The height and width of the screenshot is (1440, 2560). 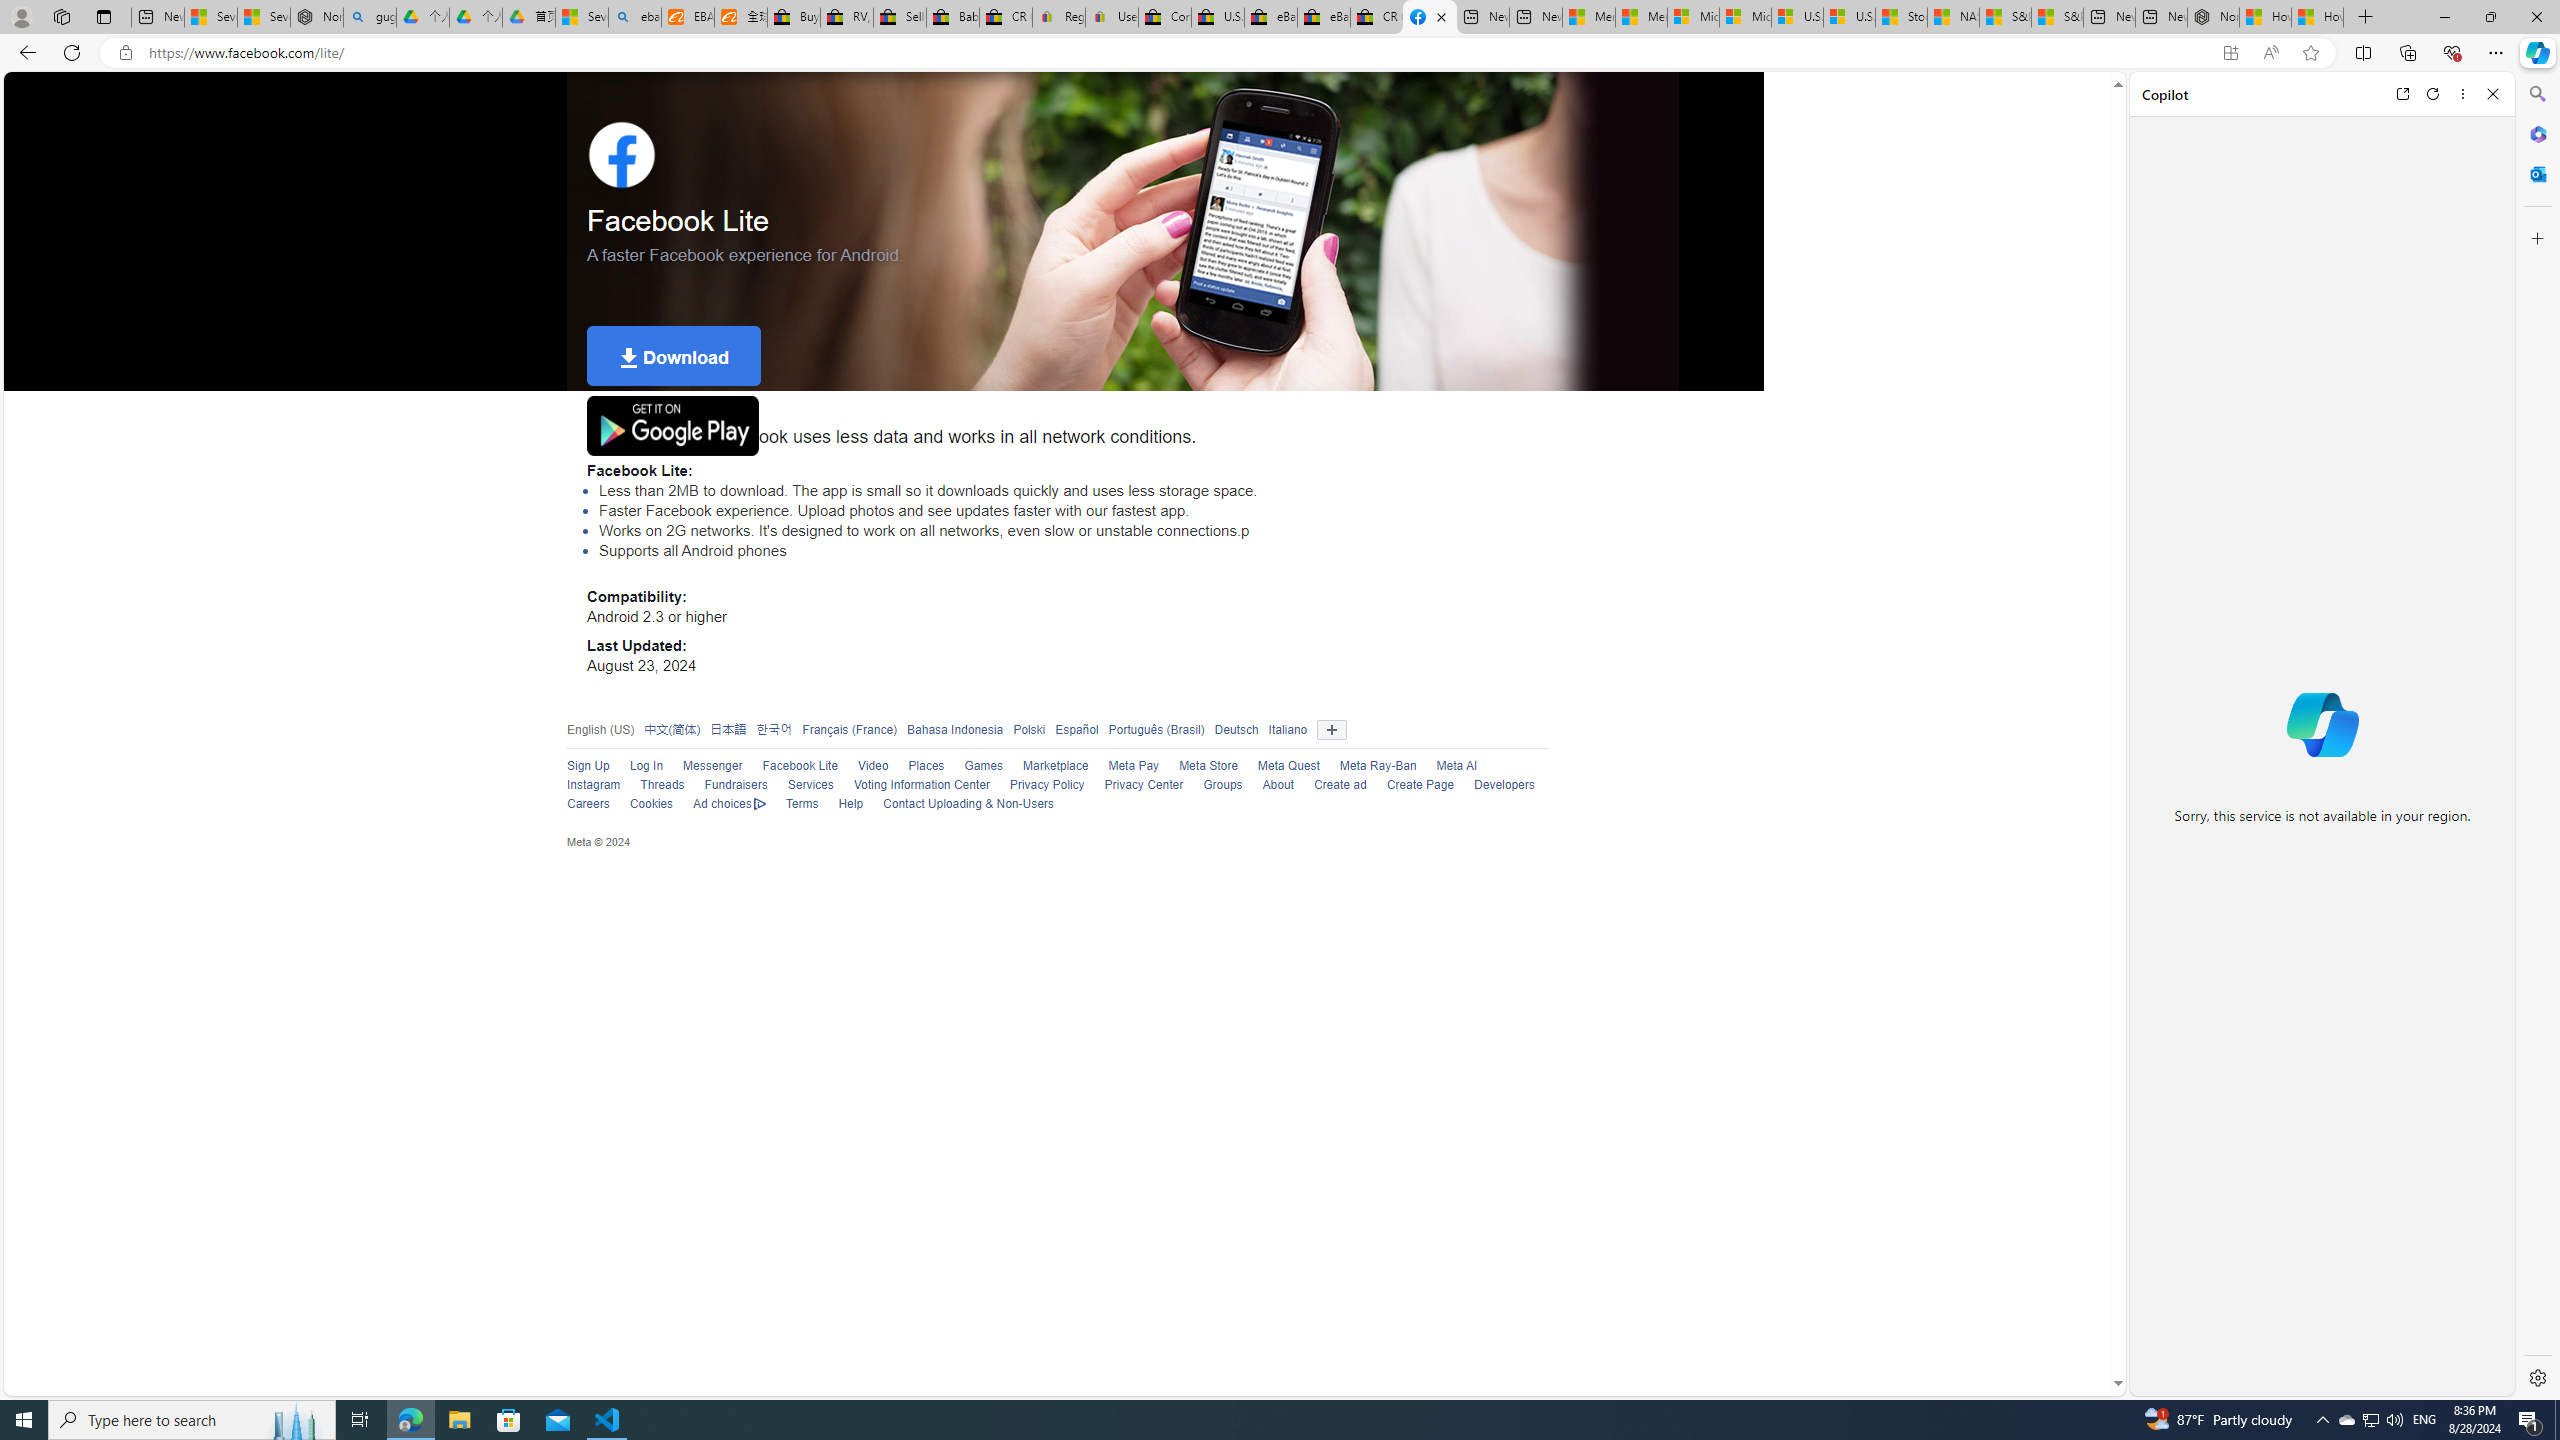 What do you see at coordinates (663, 785) in the screenshot?
I see `Threads` at bounding box center [663, 785].